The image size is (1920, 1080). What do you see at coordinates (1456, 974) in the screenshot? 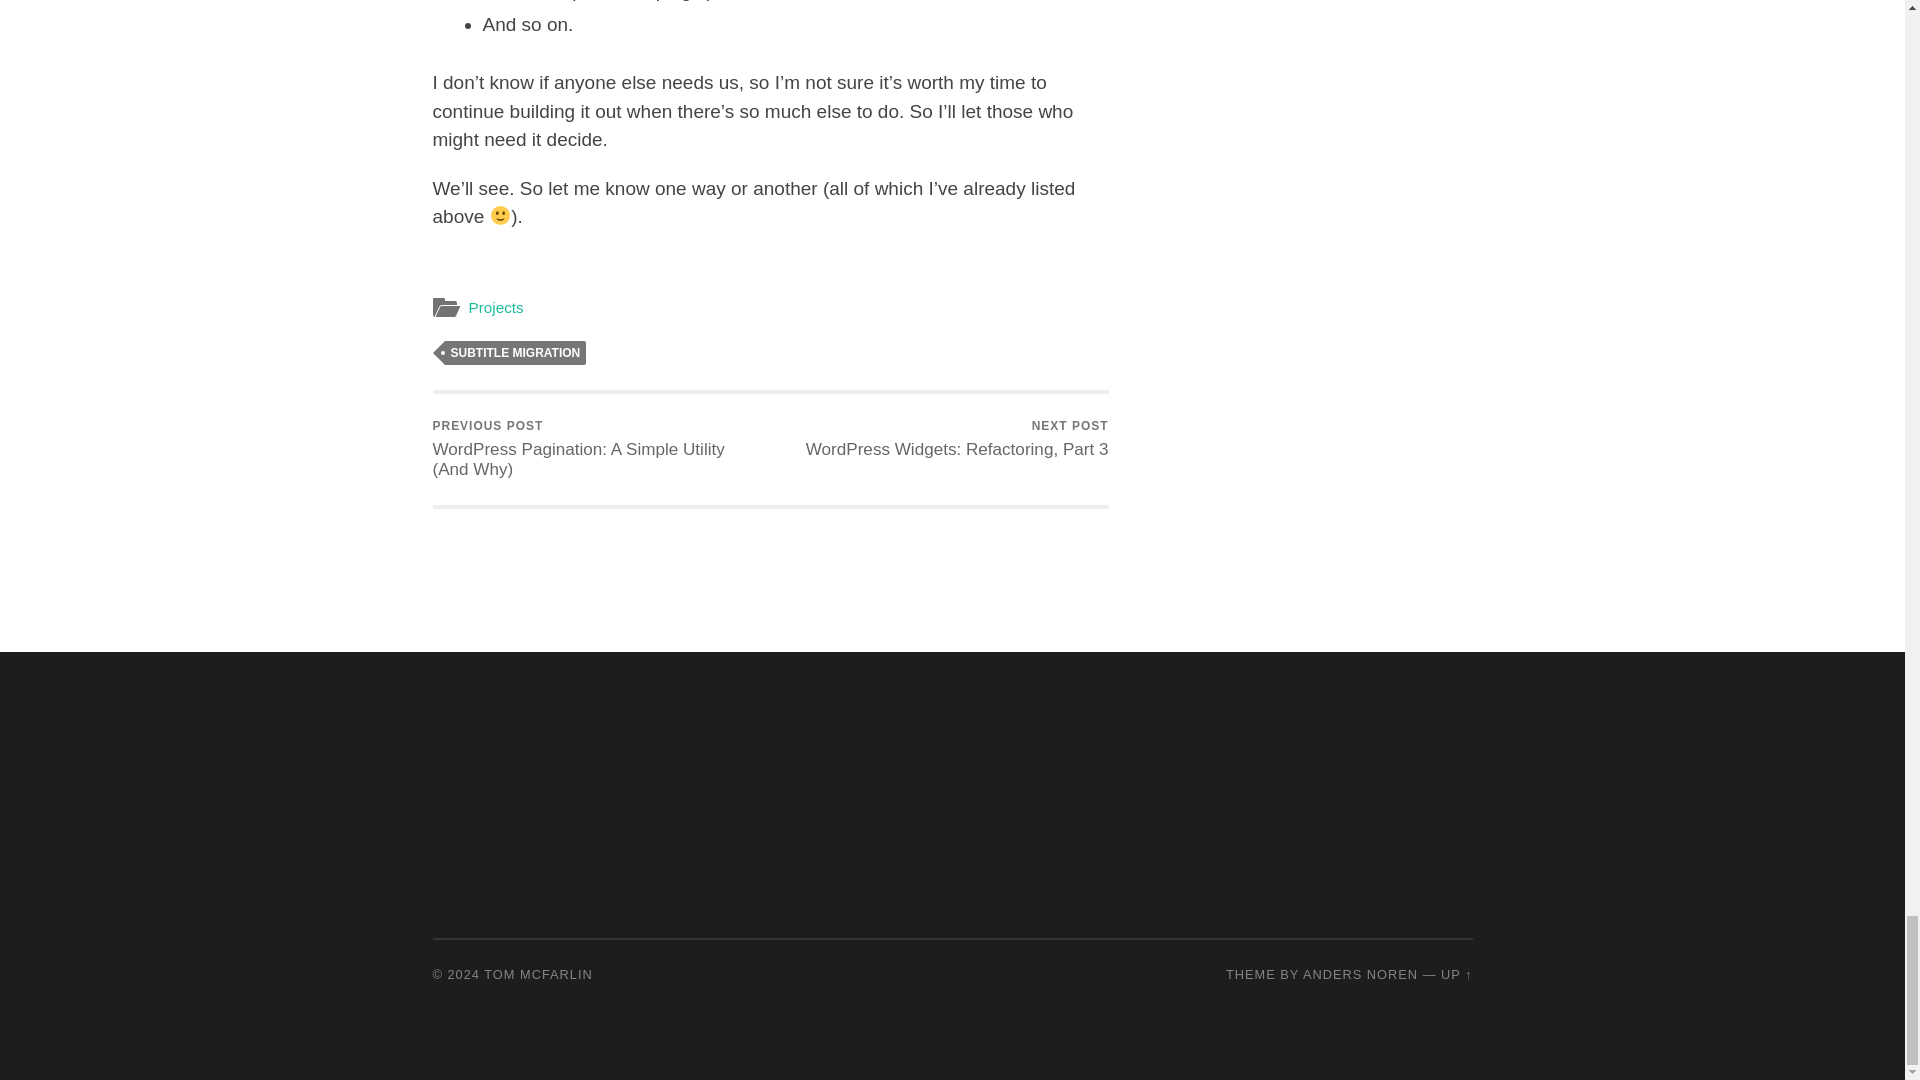
I see `To the top` at bounding box center [1456, 974].